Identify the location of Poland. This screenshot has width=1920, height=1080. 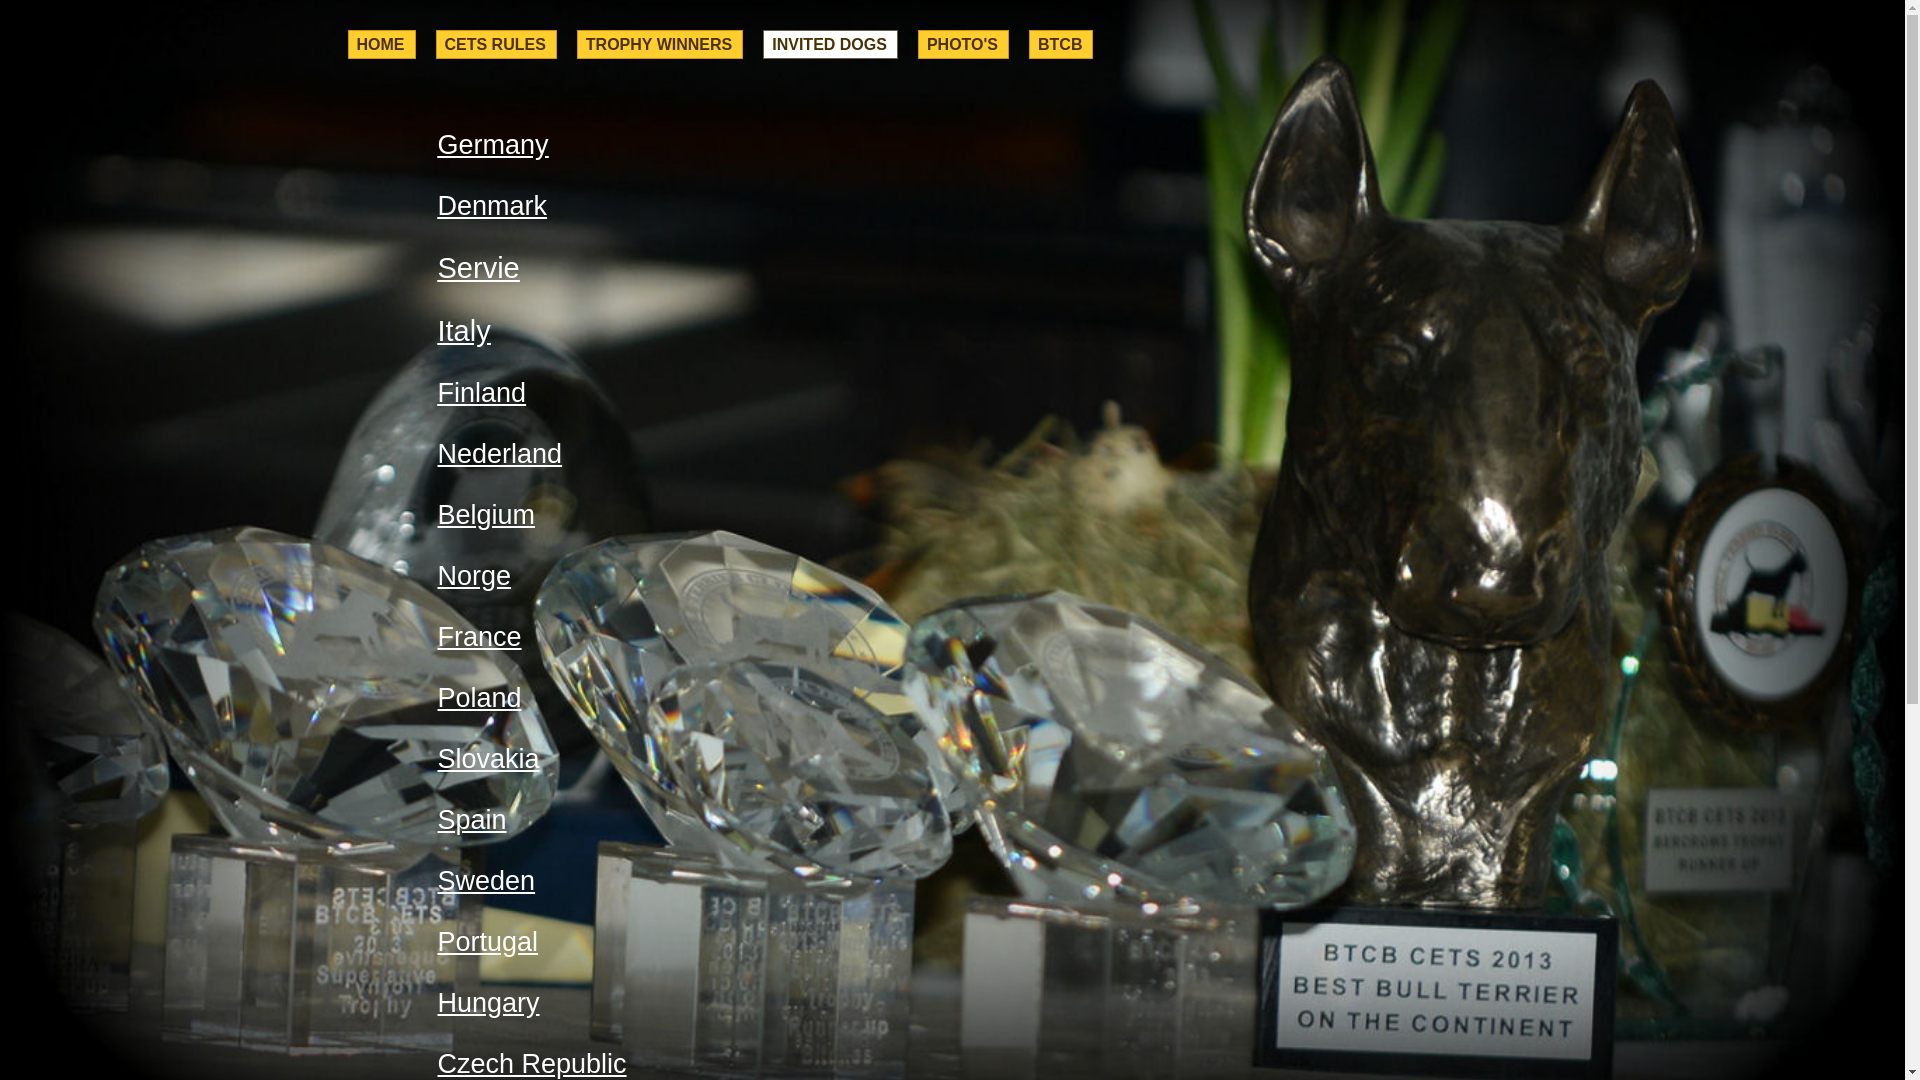
(480, 698).